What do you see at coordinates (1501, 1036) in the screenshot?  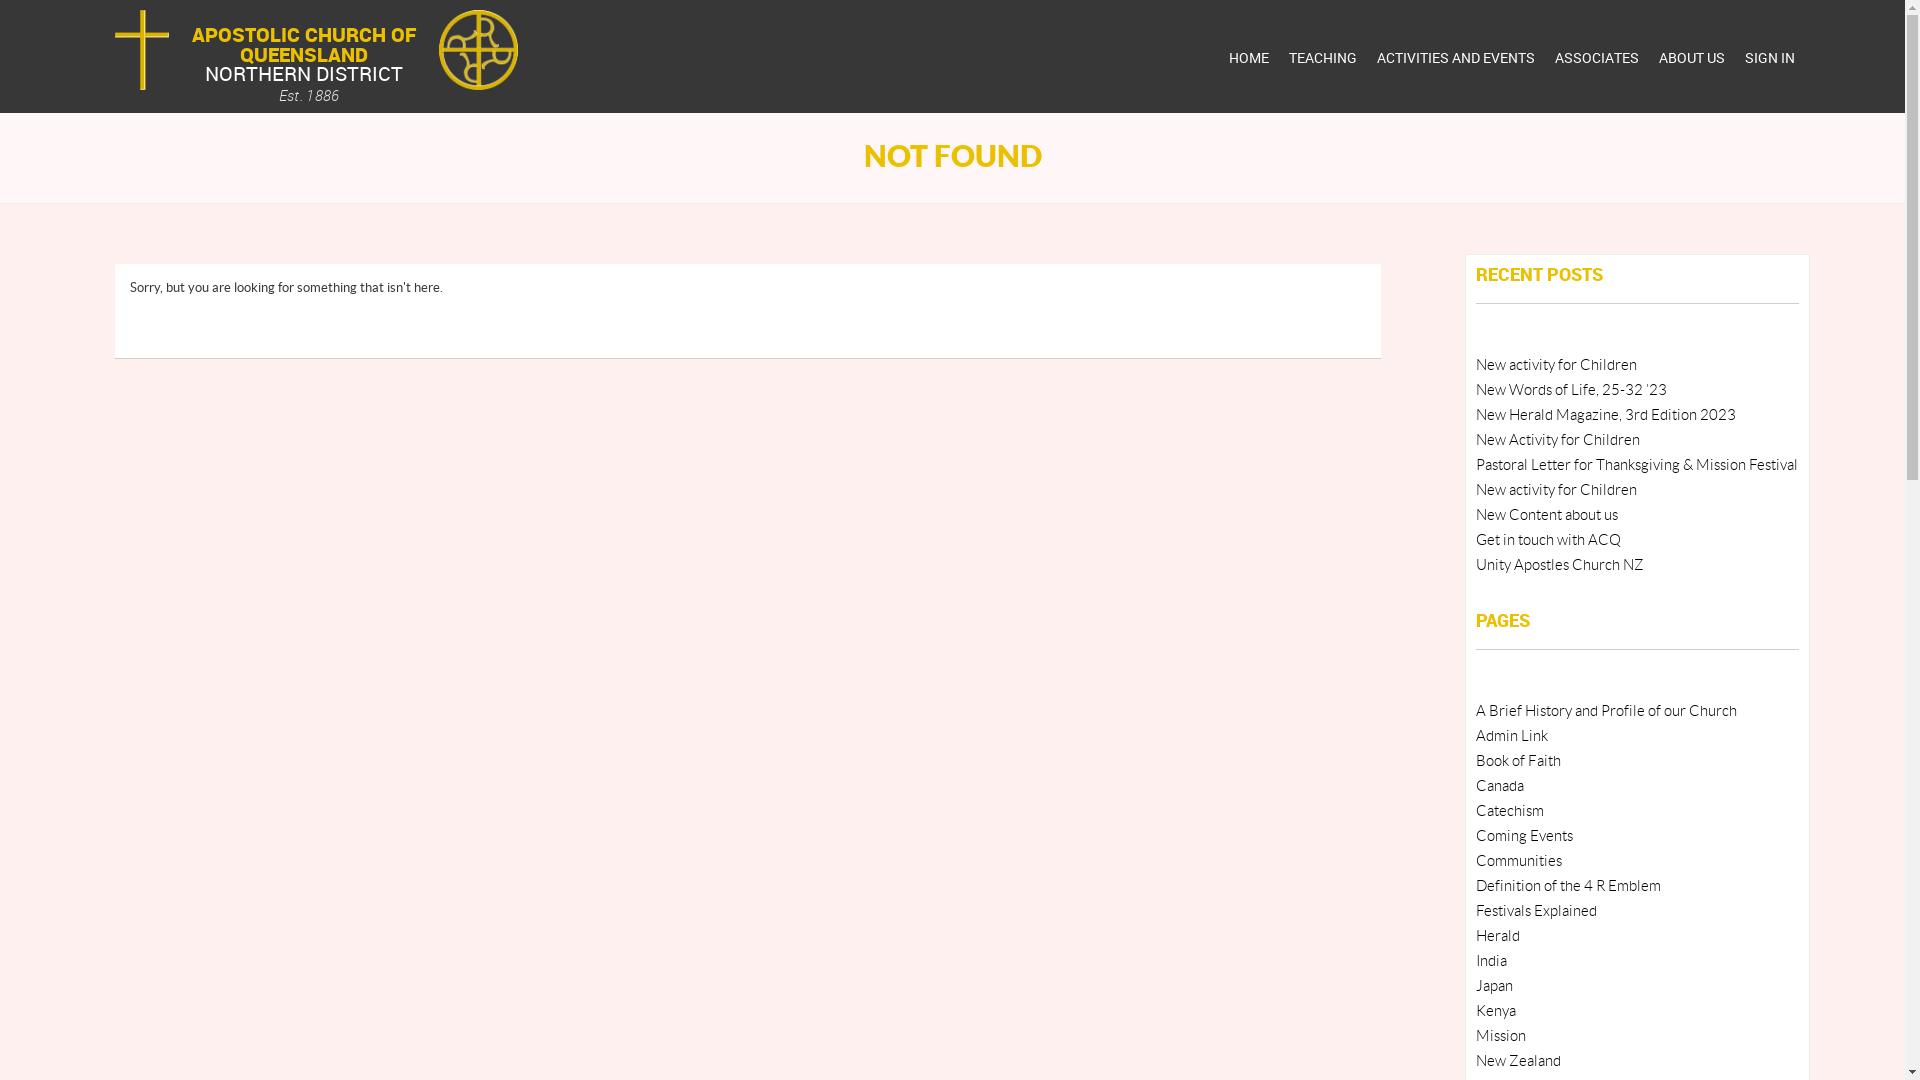 I see `Mission` at bounding box center [1501, 1036].